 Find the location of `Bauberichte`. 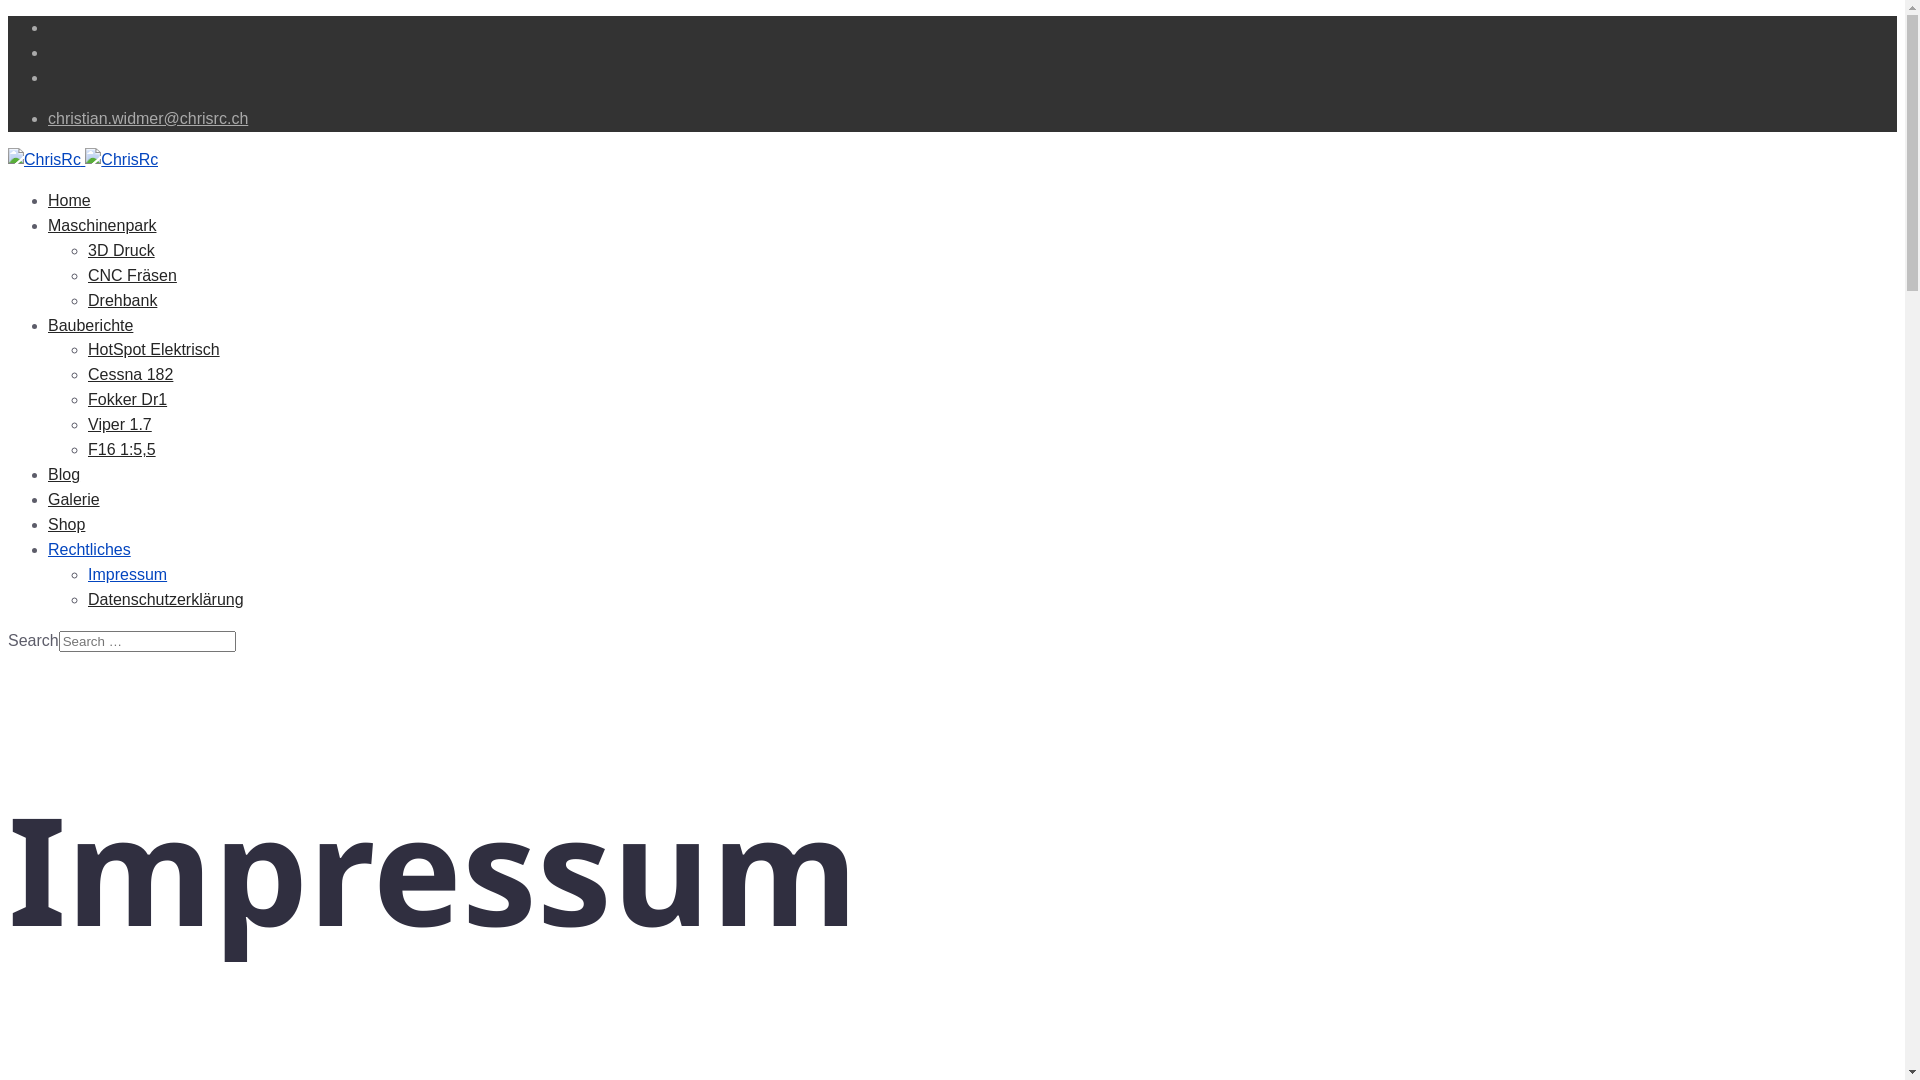

Bauberichte is located at coordinates (90, 326).